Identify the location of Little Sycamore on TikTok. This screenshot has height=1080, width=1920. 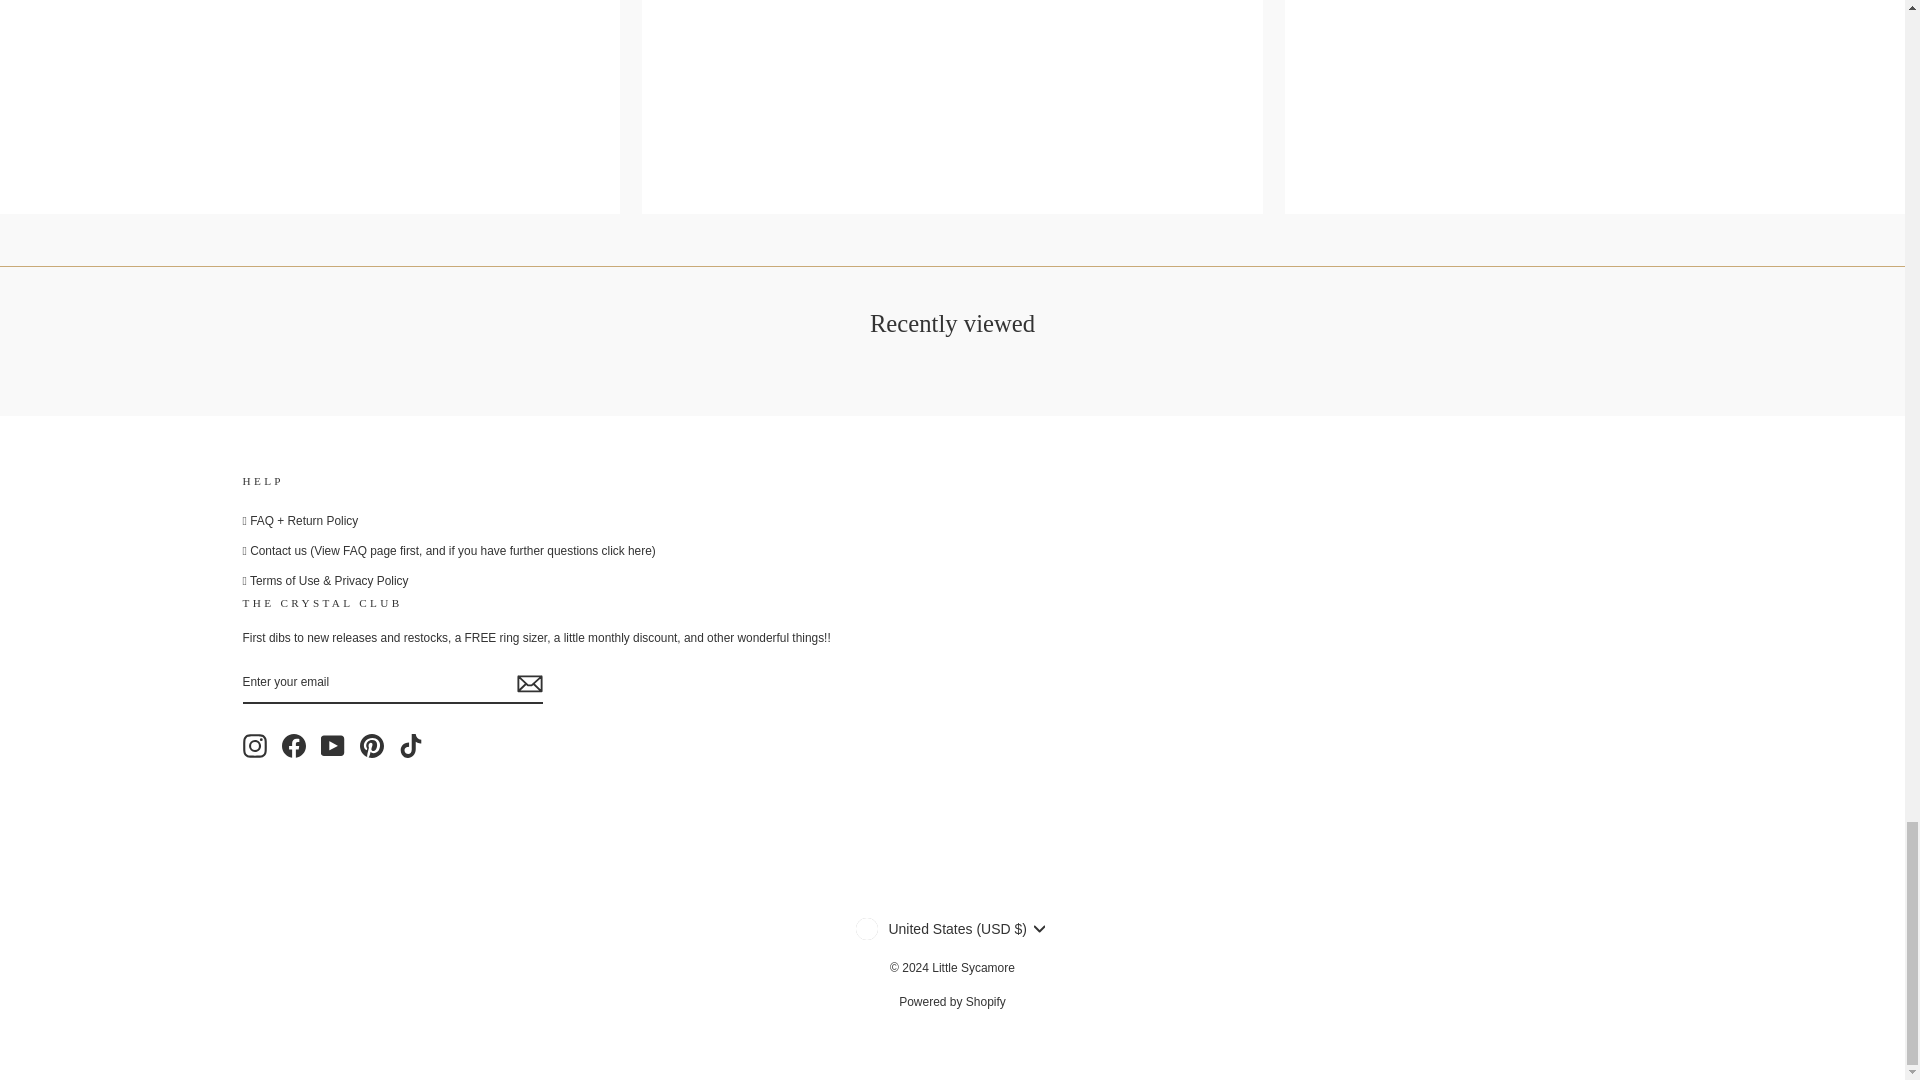
(410, 746).